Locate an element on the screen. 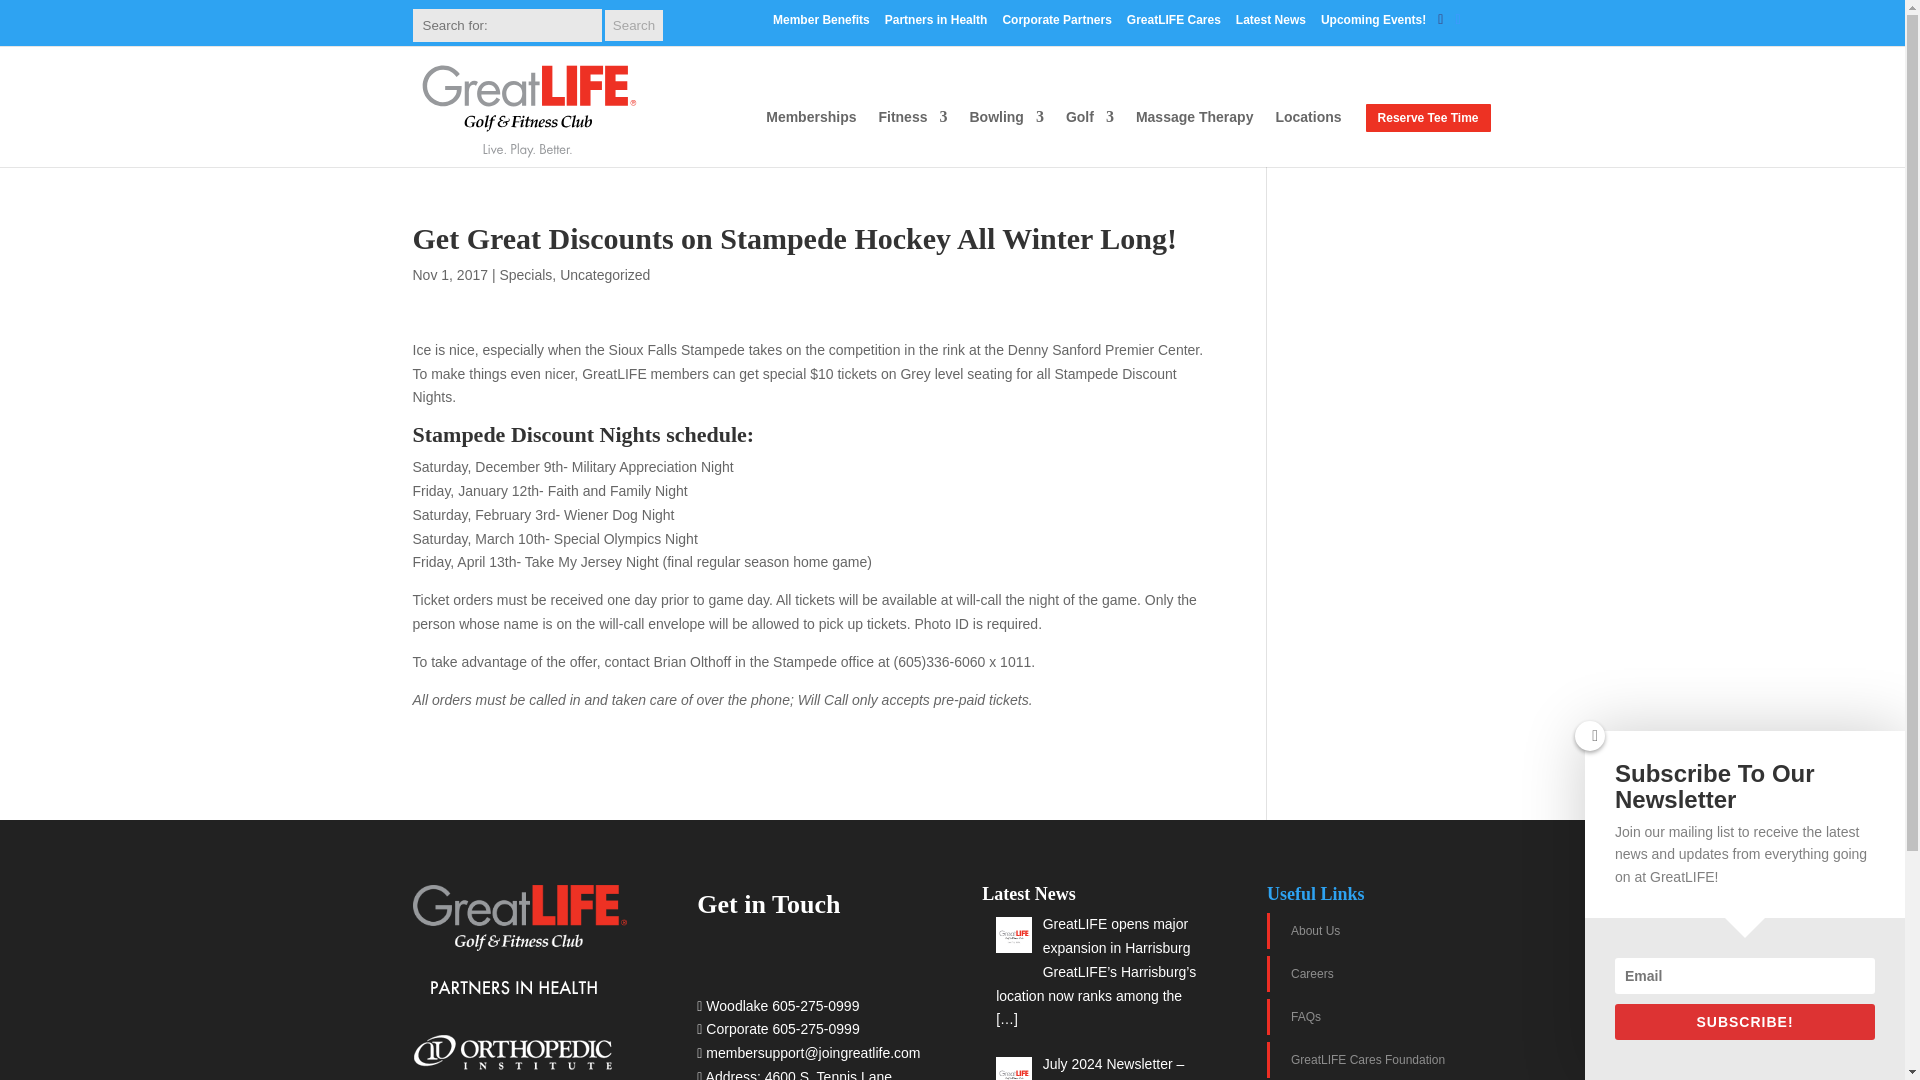 This screenshot has width=1920, height=1080. Latest News is located at coordinates (1270, 24).